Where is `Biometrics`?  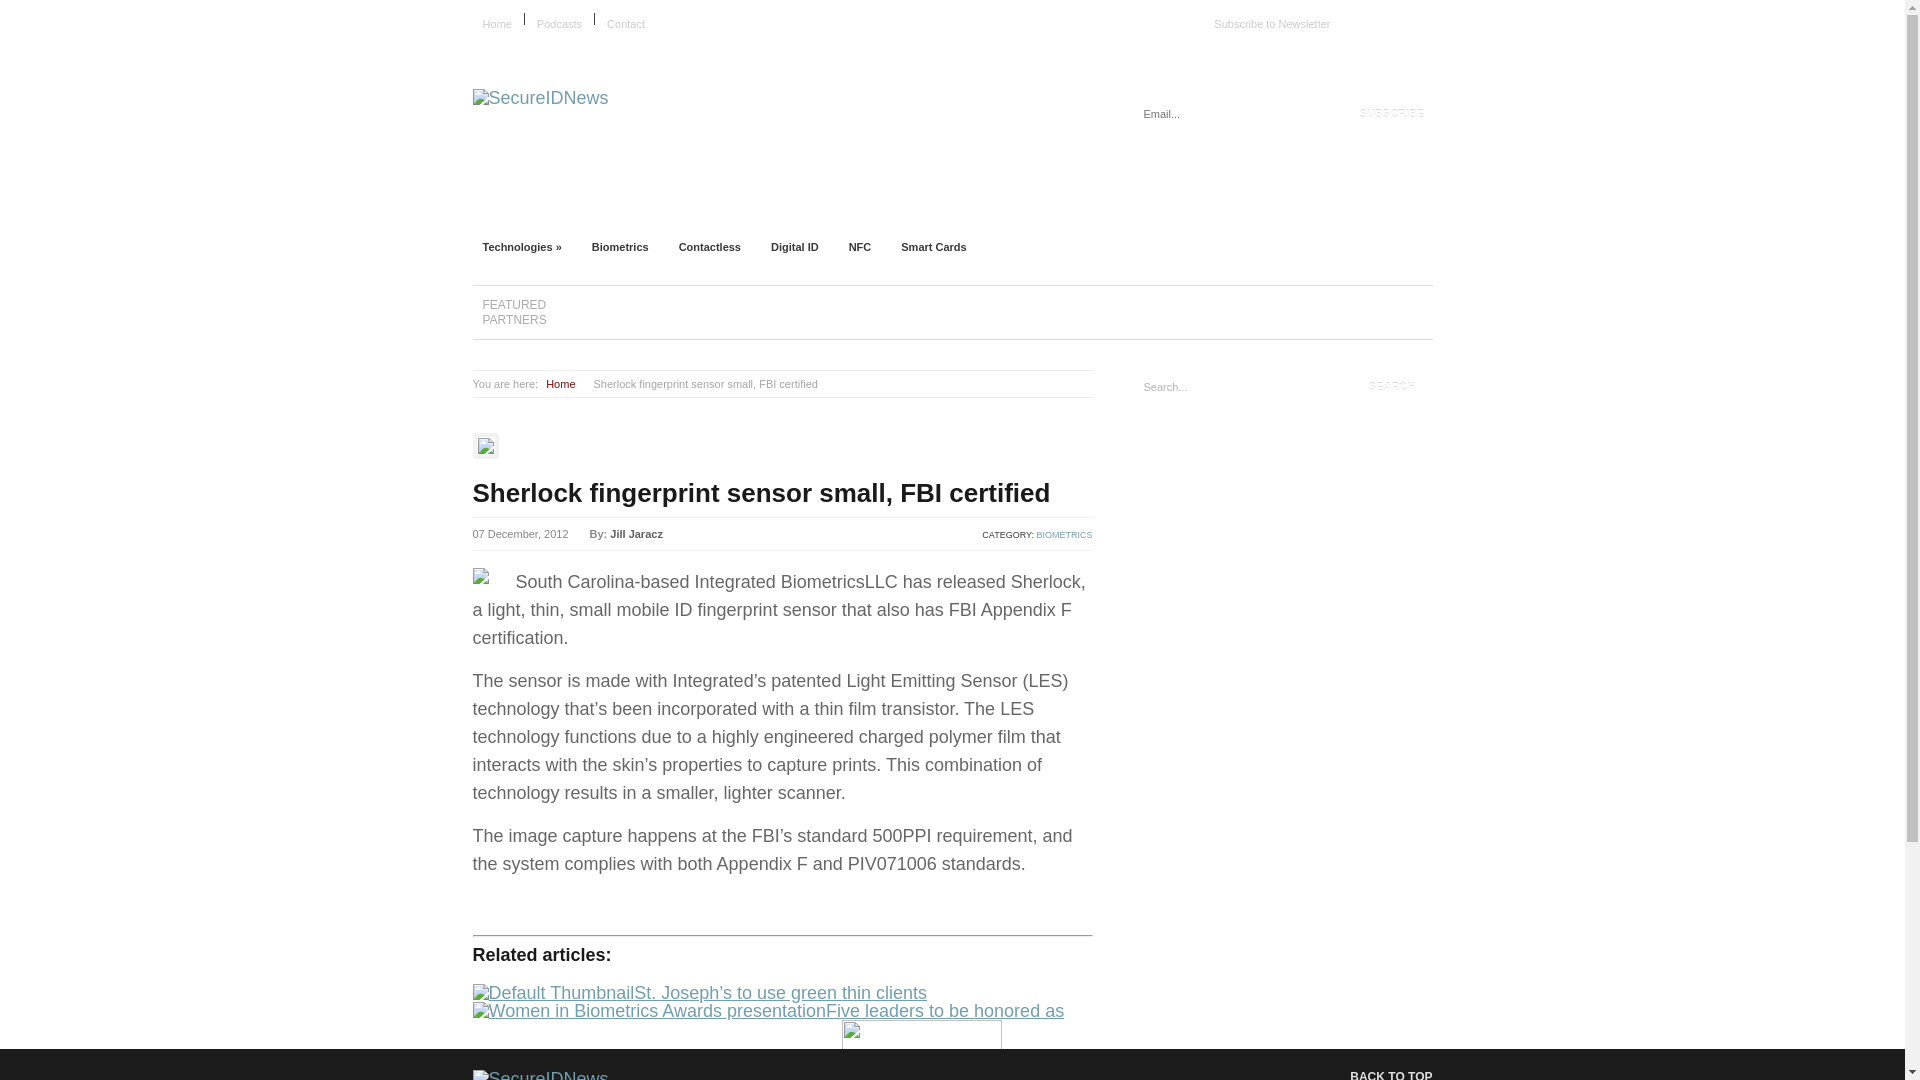 Biometrics is located at coordinates (620, 246).